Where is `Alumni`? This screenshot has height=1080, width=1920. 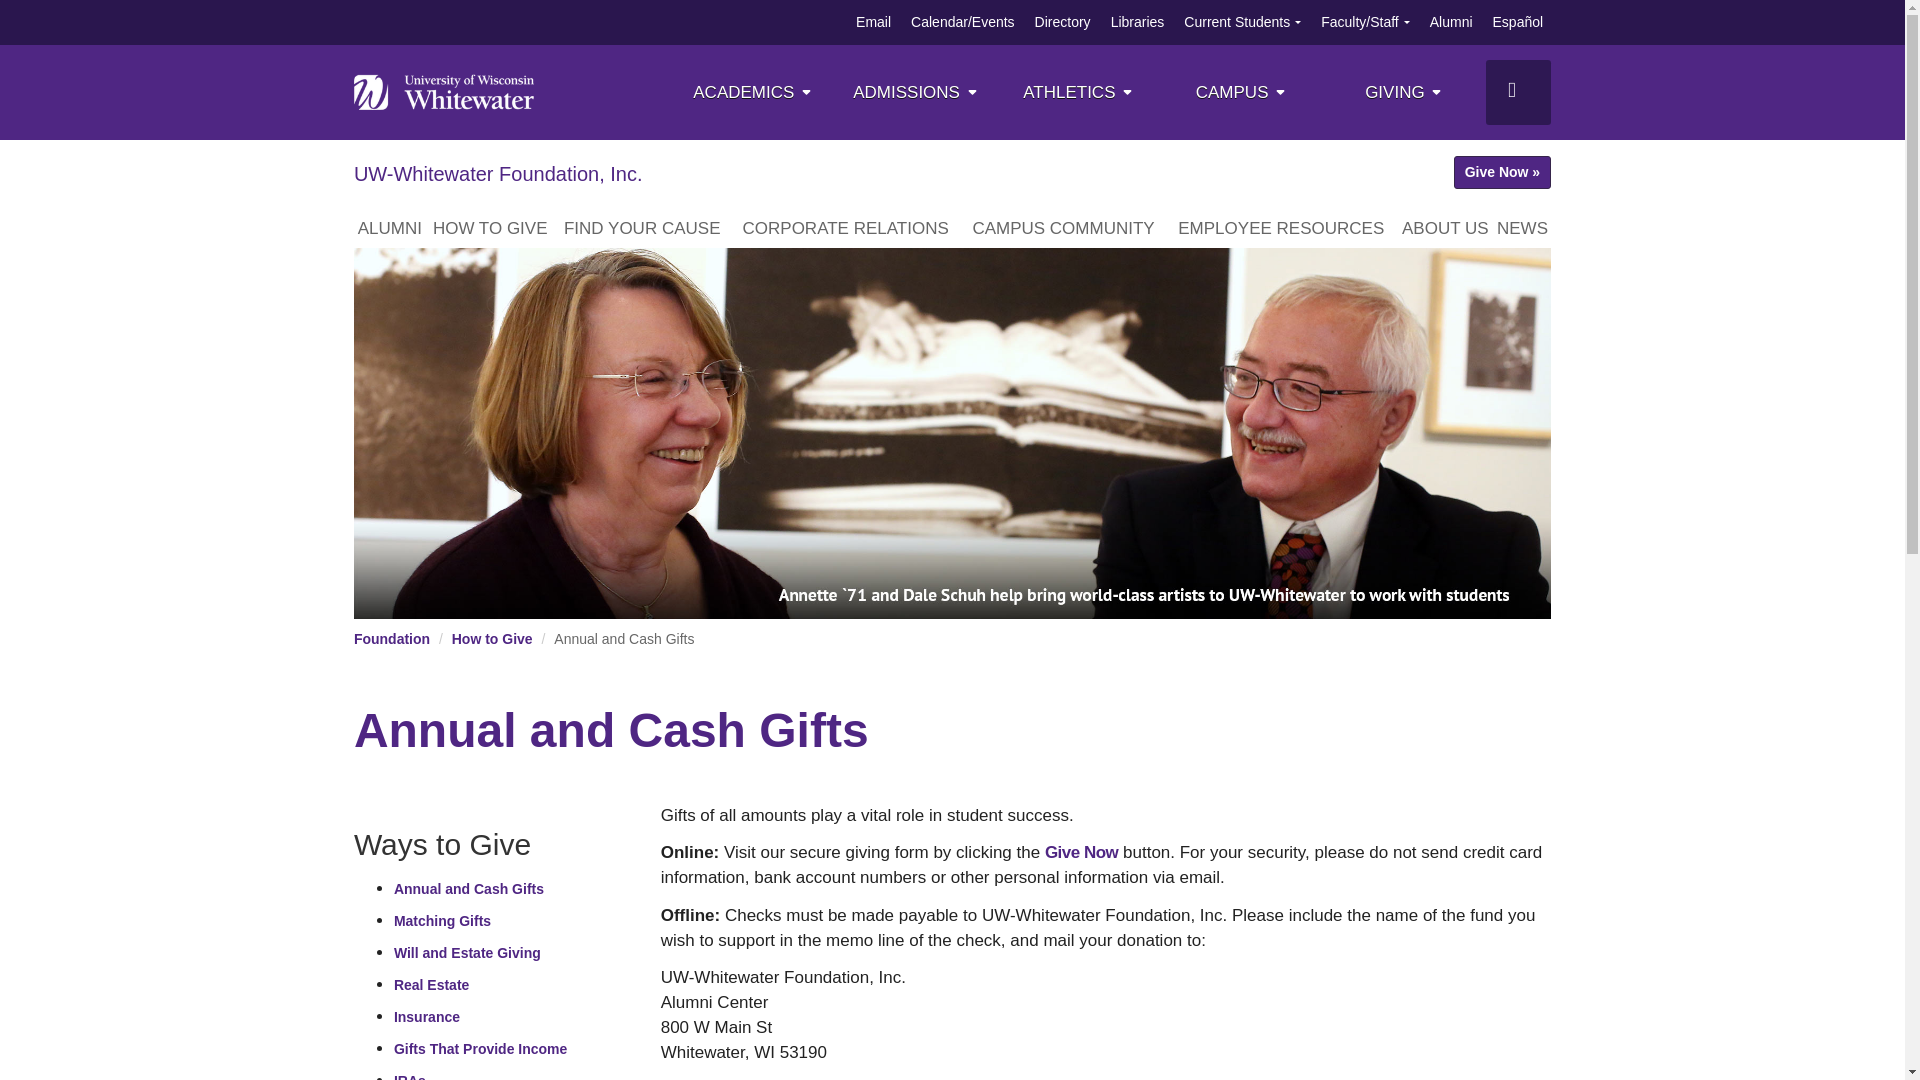
Alumni is located at coordinates (1451, 22).